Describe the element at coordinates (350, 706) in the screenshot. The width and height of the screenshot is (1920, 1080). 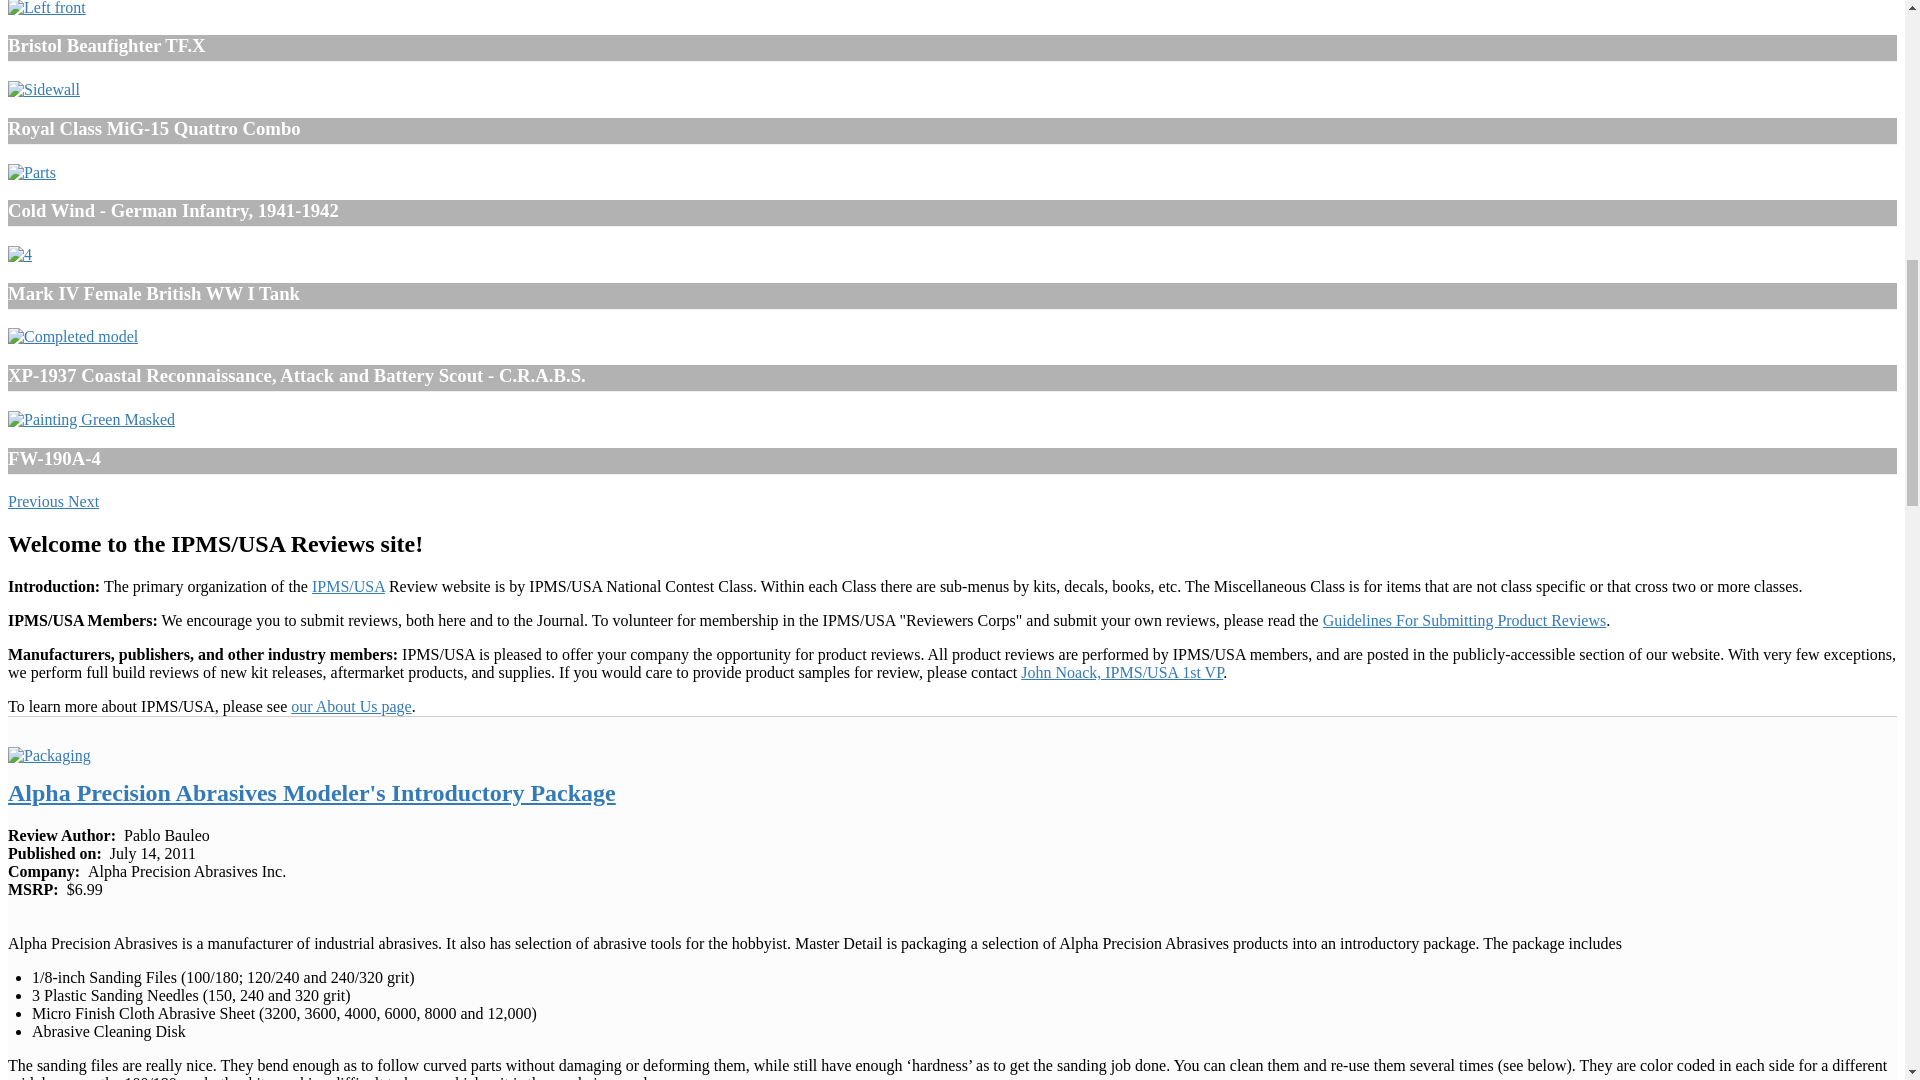
I see `our About Us page` at that location.